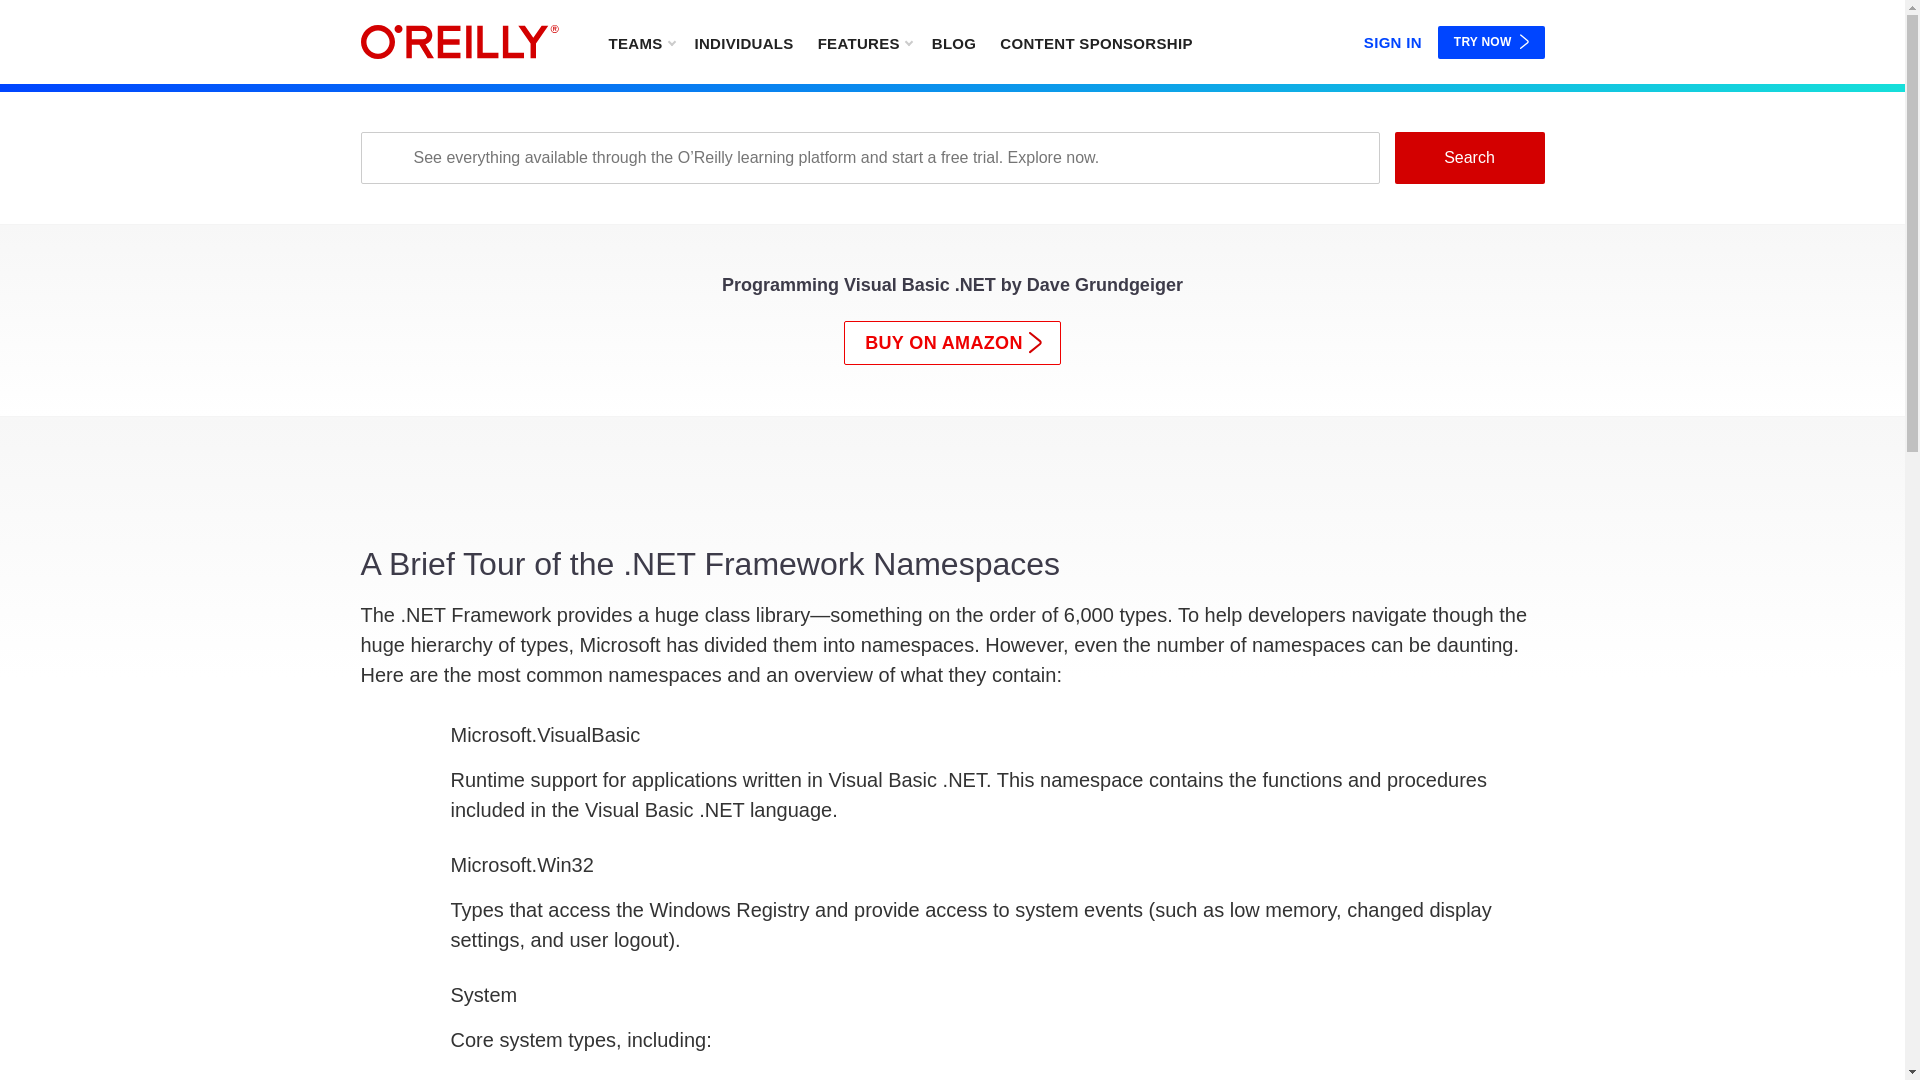 Image resolution: width=1920 pixels, height=1080 pixels. Describe the element at coordinates (954, 42) in the screenshot. I see `BLOG` at that location.